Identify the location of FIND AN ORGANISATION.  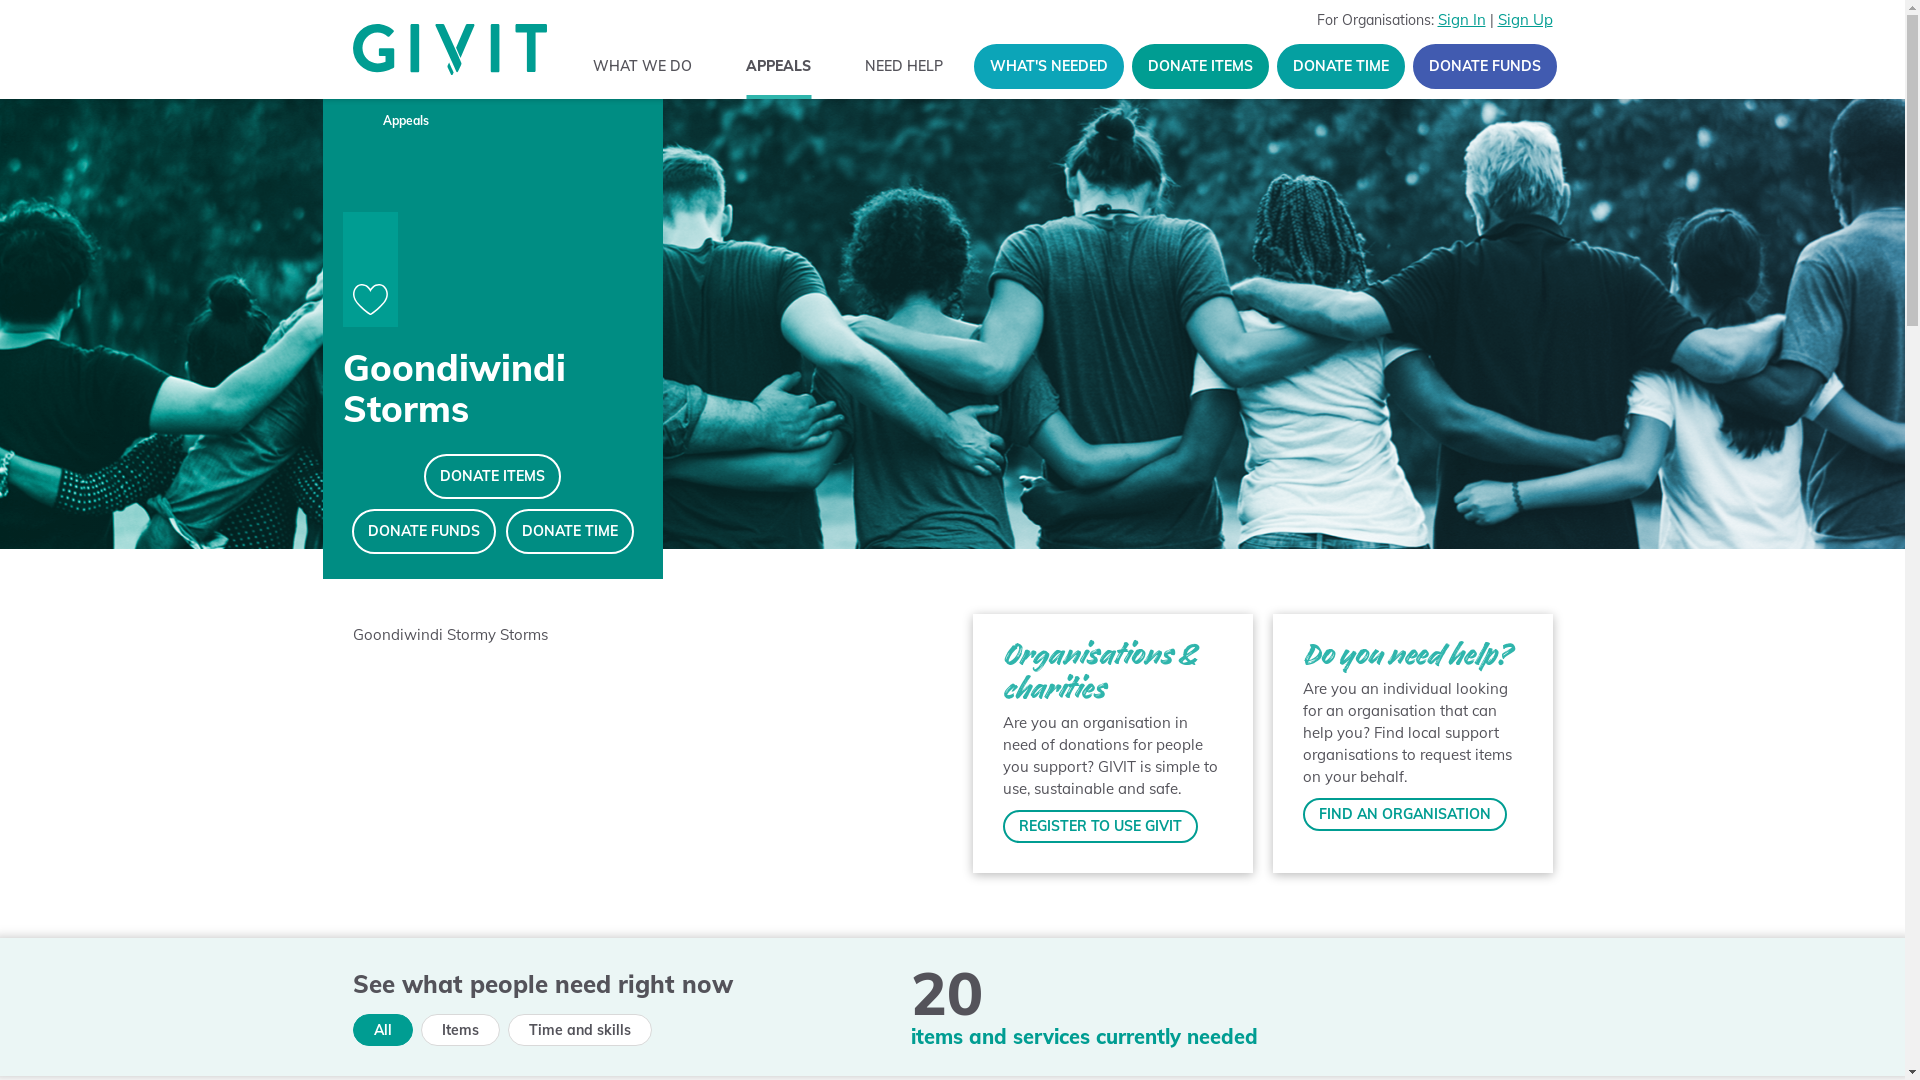
(1404, 814).